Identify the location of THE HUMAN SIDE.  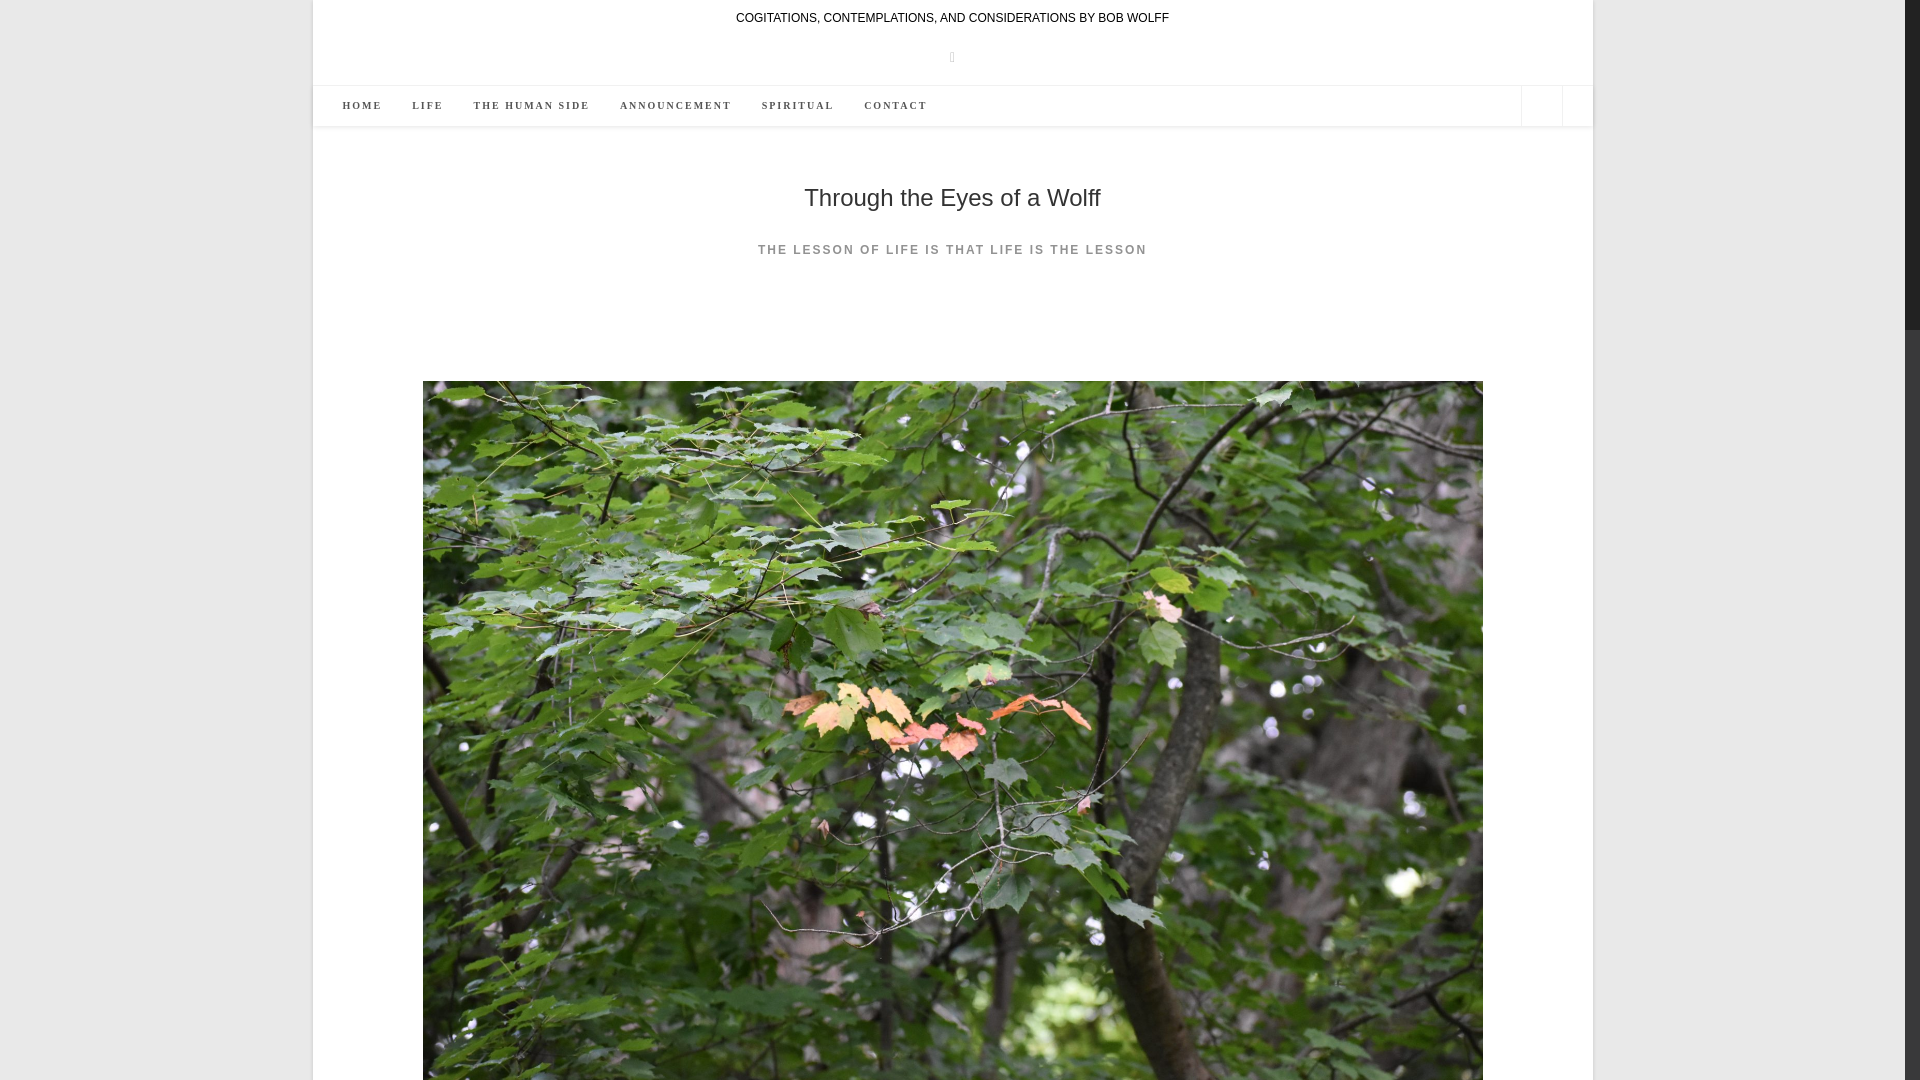
(531, 106).